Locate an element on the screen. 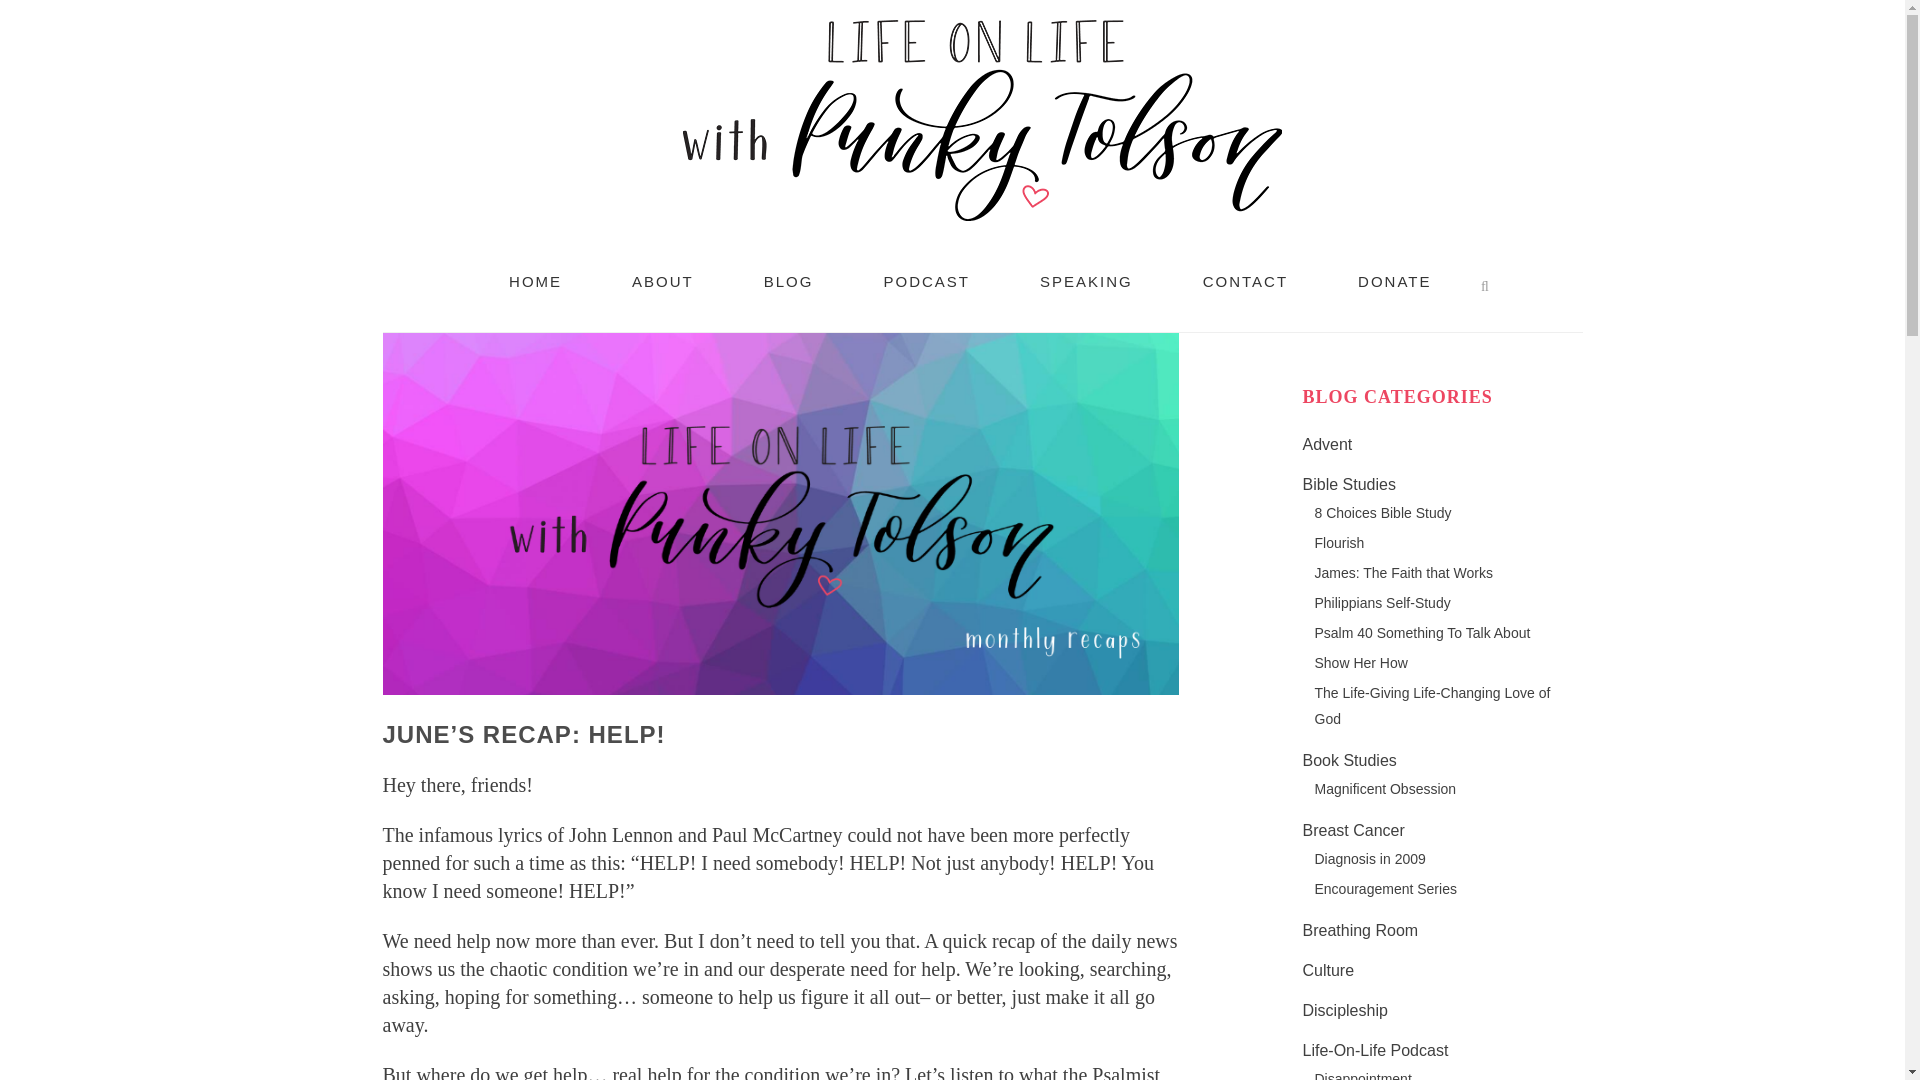 This screenshot has height=1080, width=1920. James: The Faith that Works is located at coordinates (1402, 572).